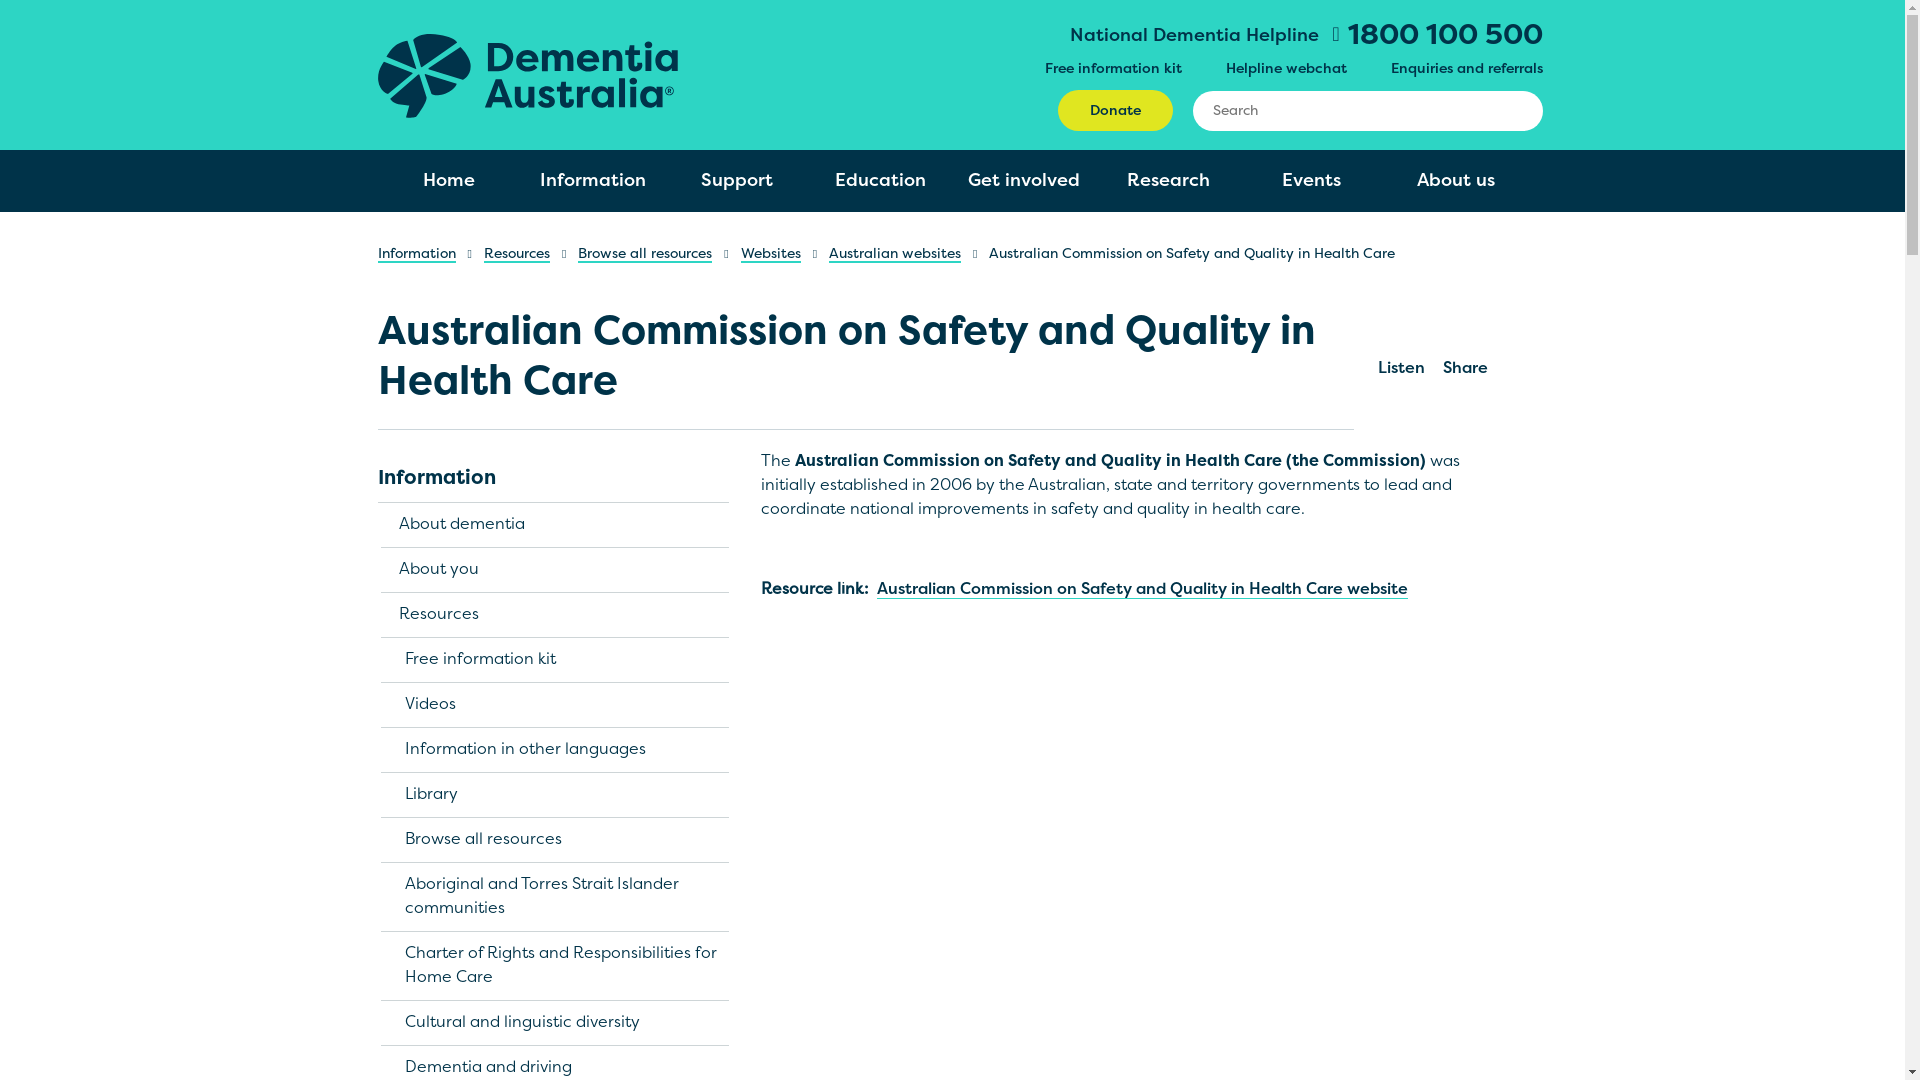 This screenshot has width=1920, height=1080. I want to click on Donate, so click(1116, 110).